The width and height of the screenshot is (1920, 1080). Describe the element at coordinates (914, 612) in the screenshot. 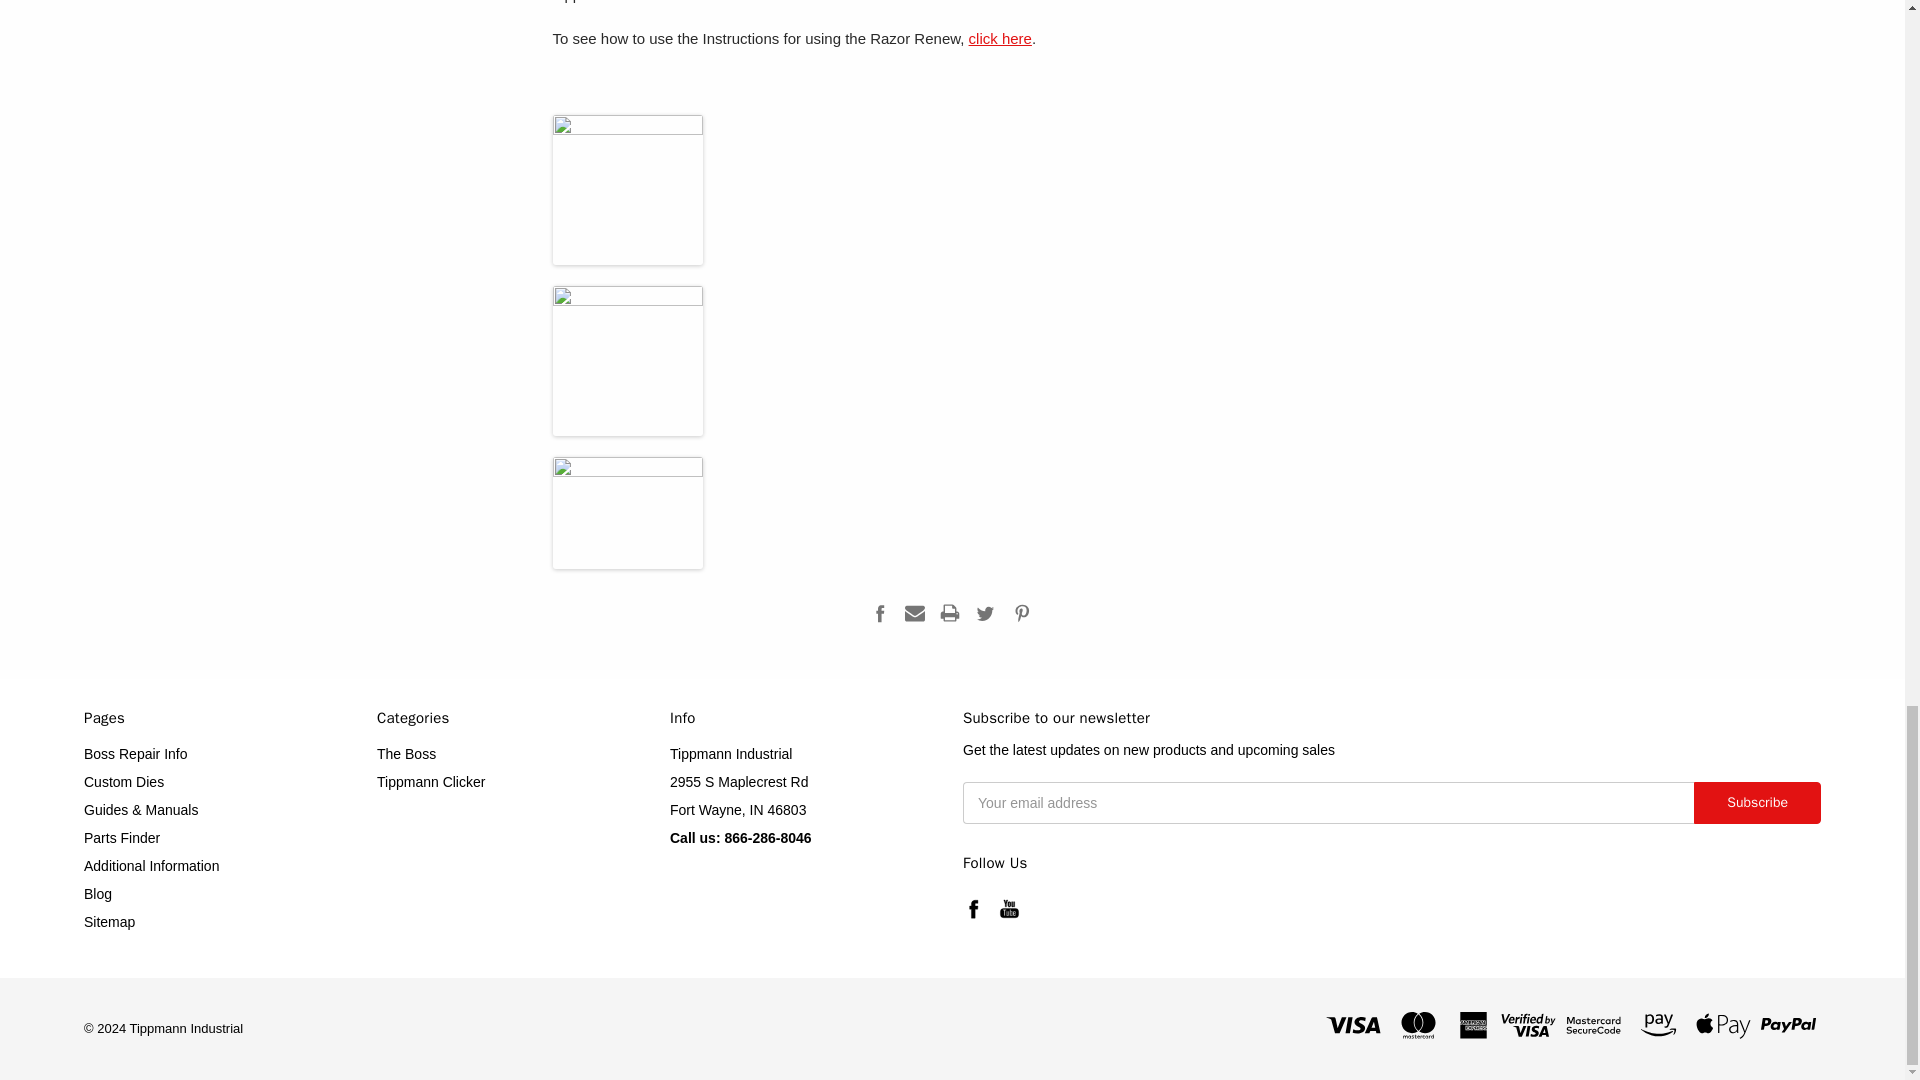

I see `Email` at that location.